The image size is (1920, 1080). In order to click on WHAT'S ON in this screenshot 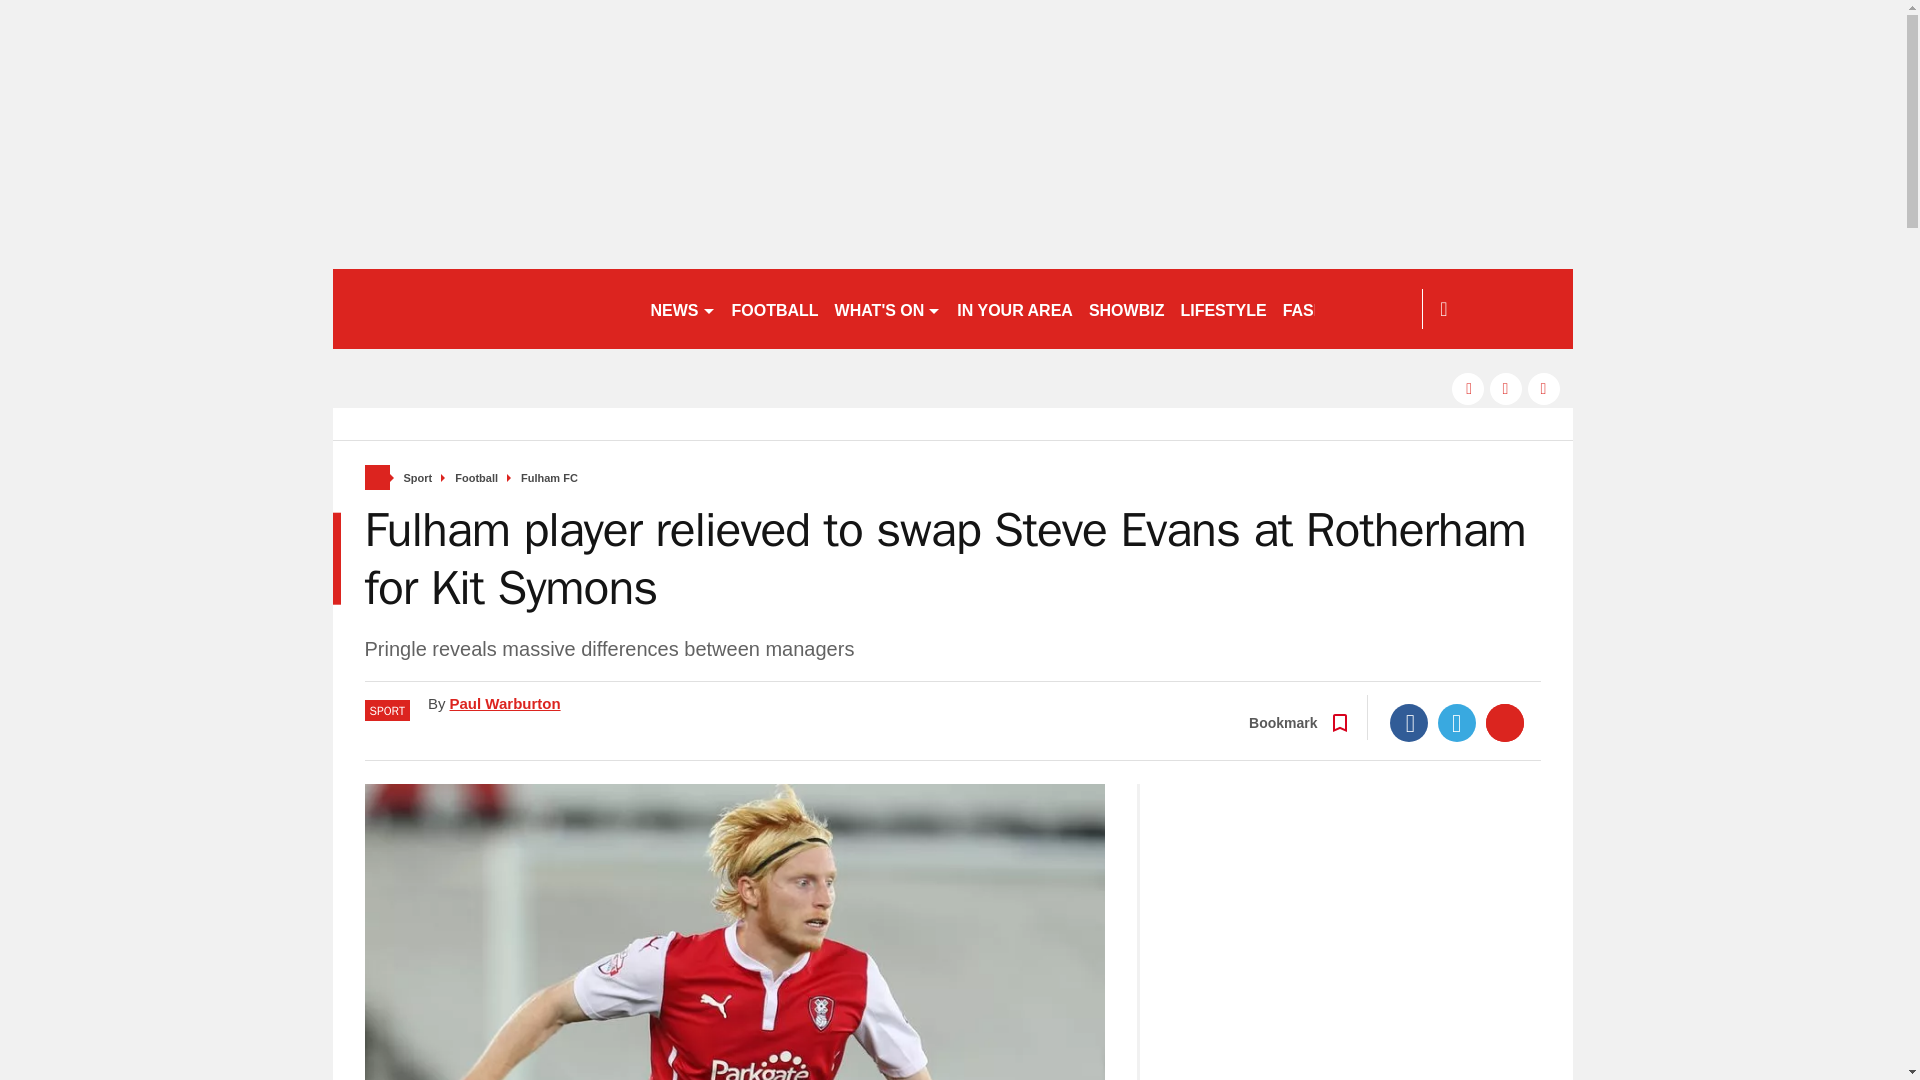, I will do `click(888, 308)`.